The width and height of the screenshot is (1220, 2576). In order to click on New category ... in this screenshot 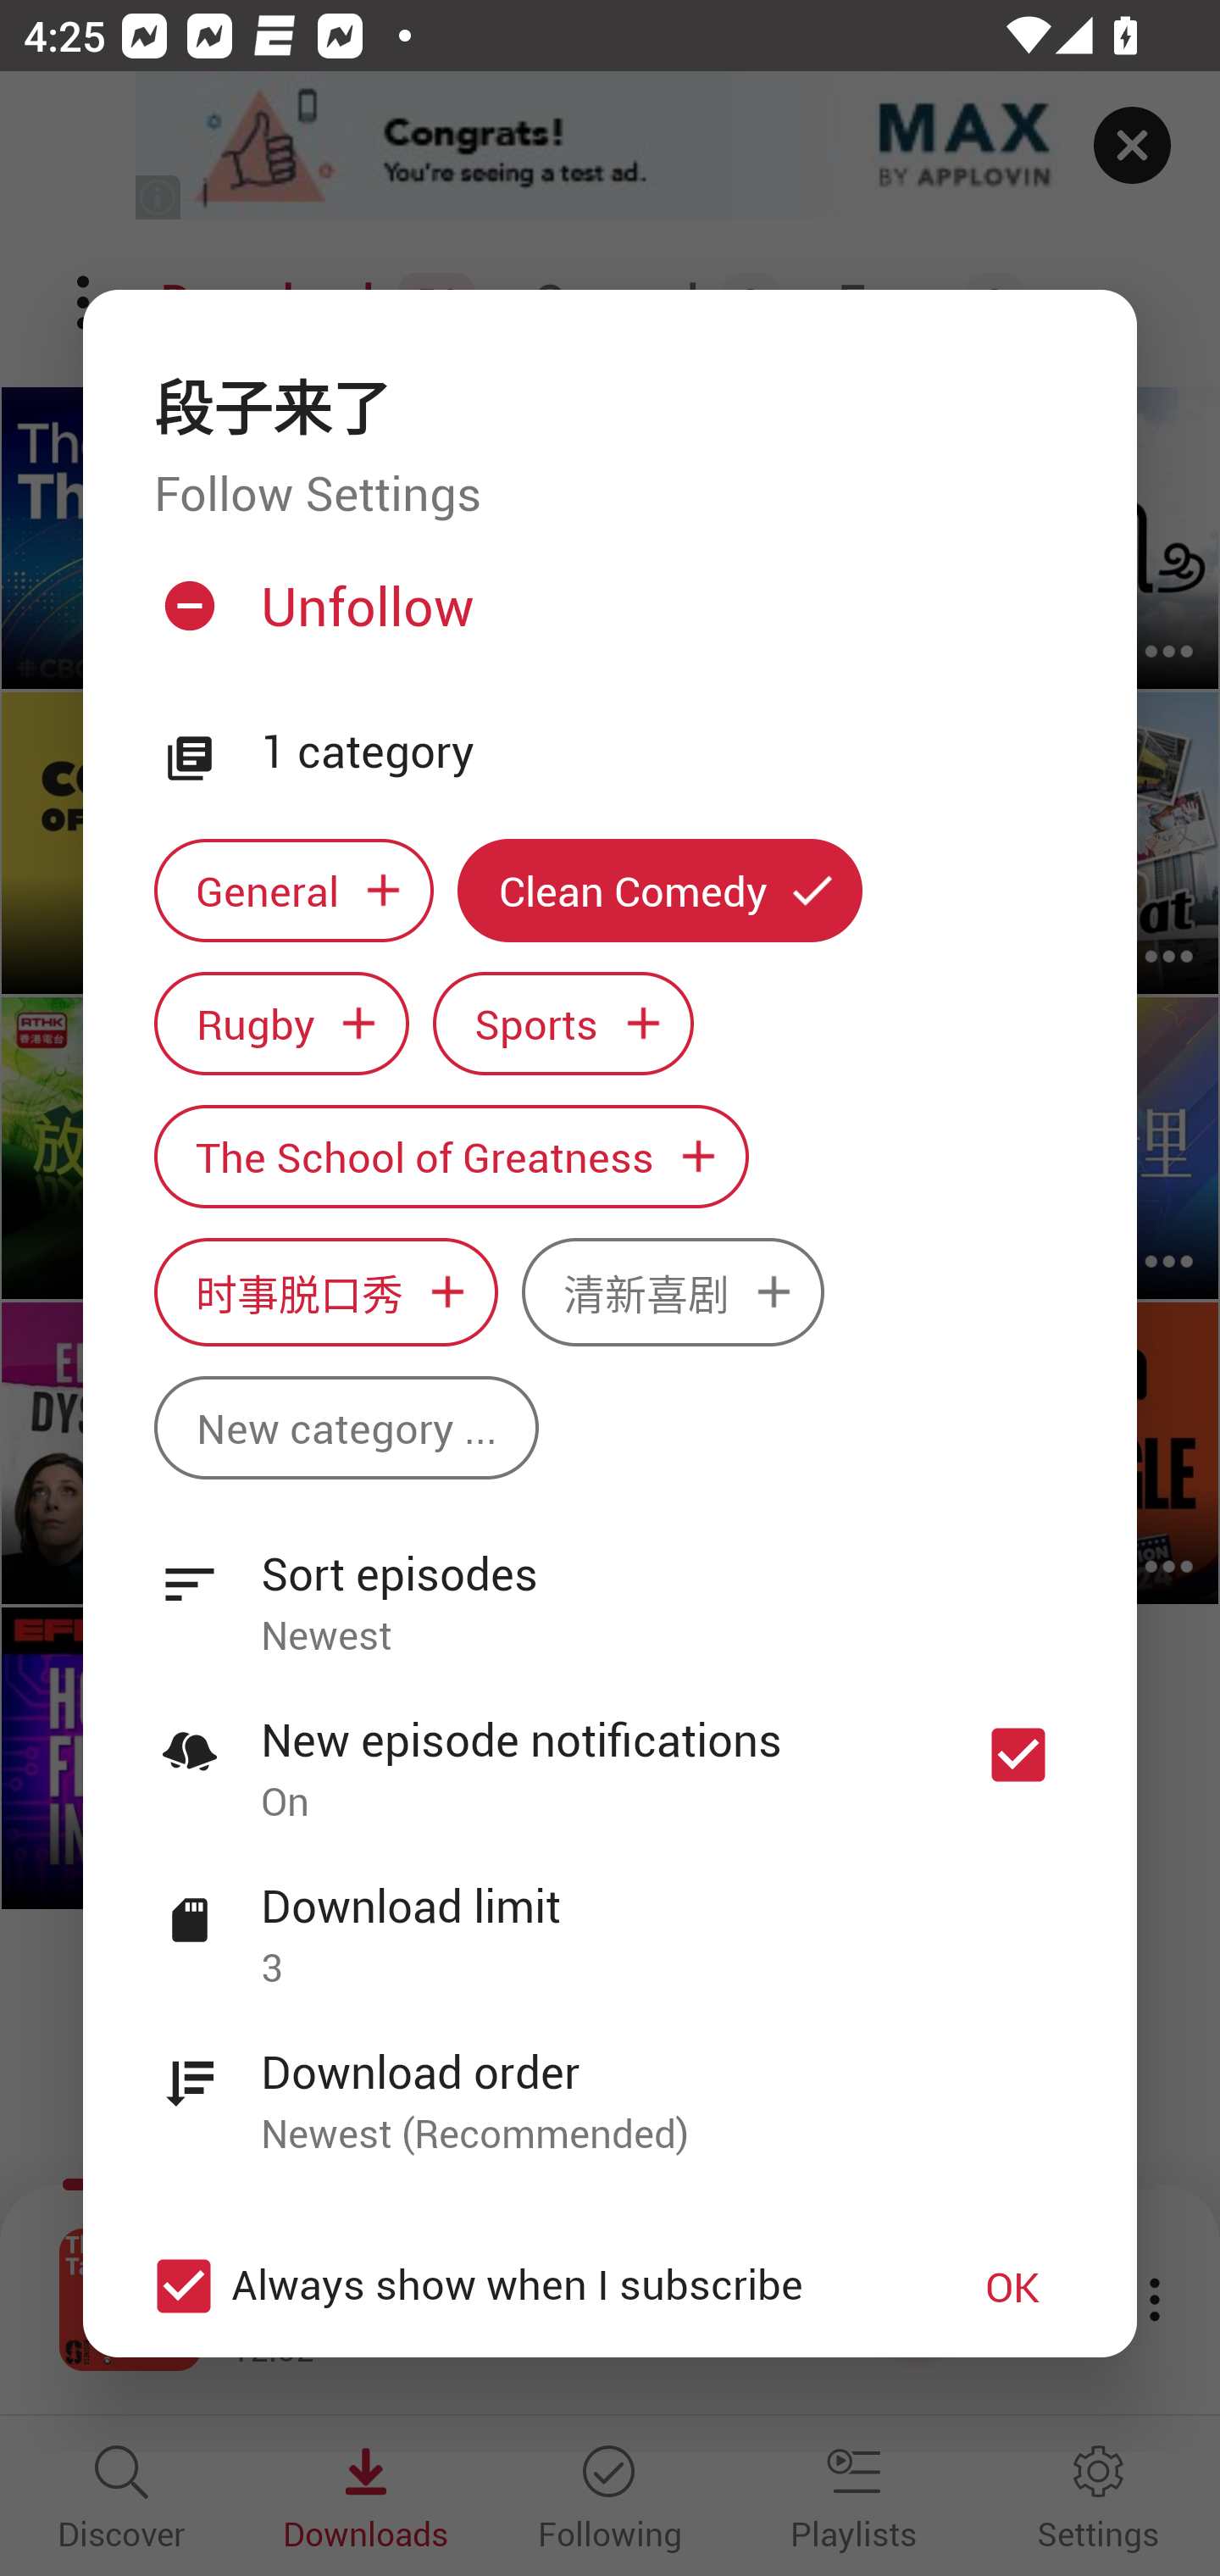, I will do `click(346, 1427)`.